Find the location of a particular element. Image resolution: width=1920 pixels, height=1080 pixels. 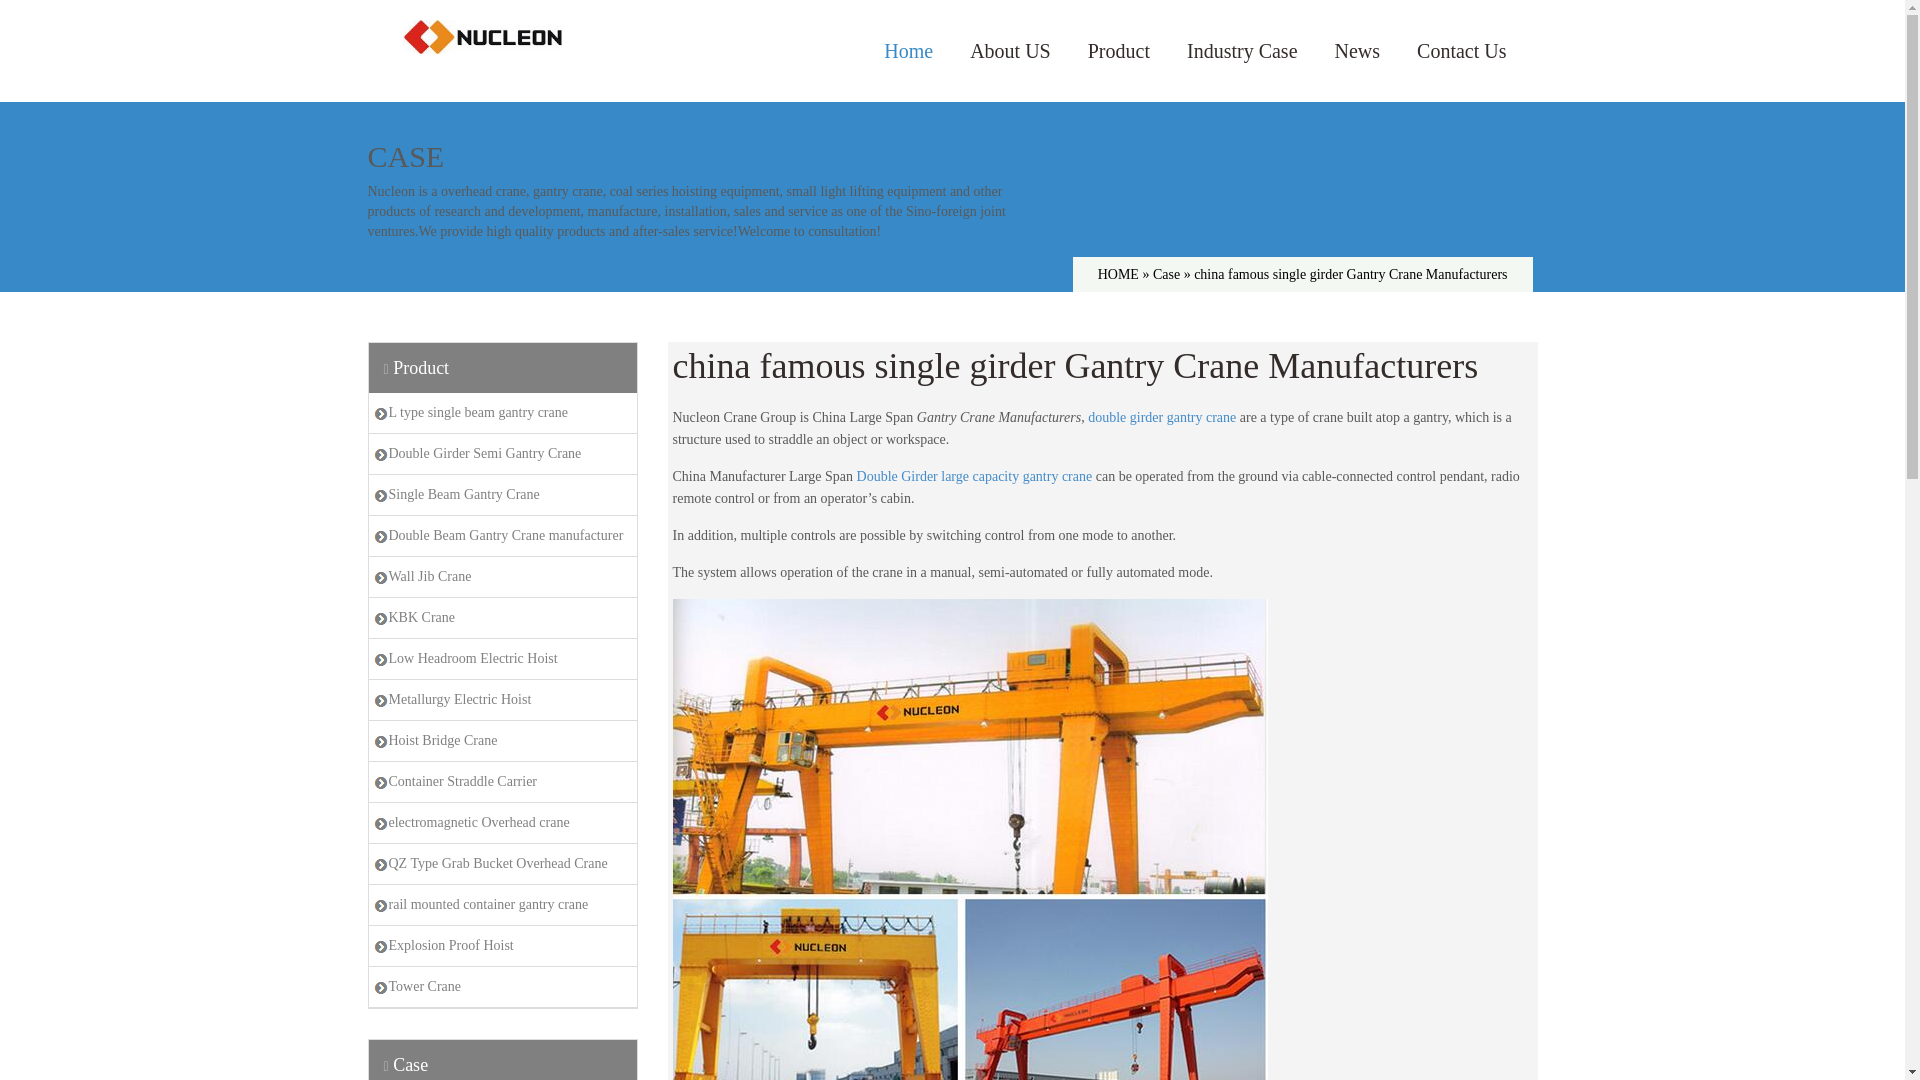

Double Beam Gantry Crane manufacturer is located at coordinates (502, 536).